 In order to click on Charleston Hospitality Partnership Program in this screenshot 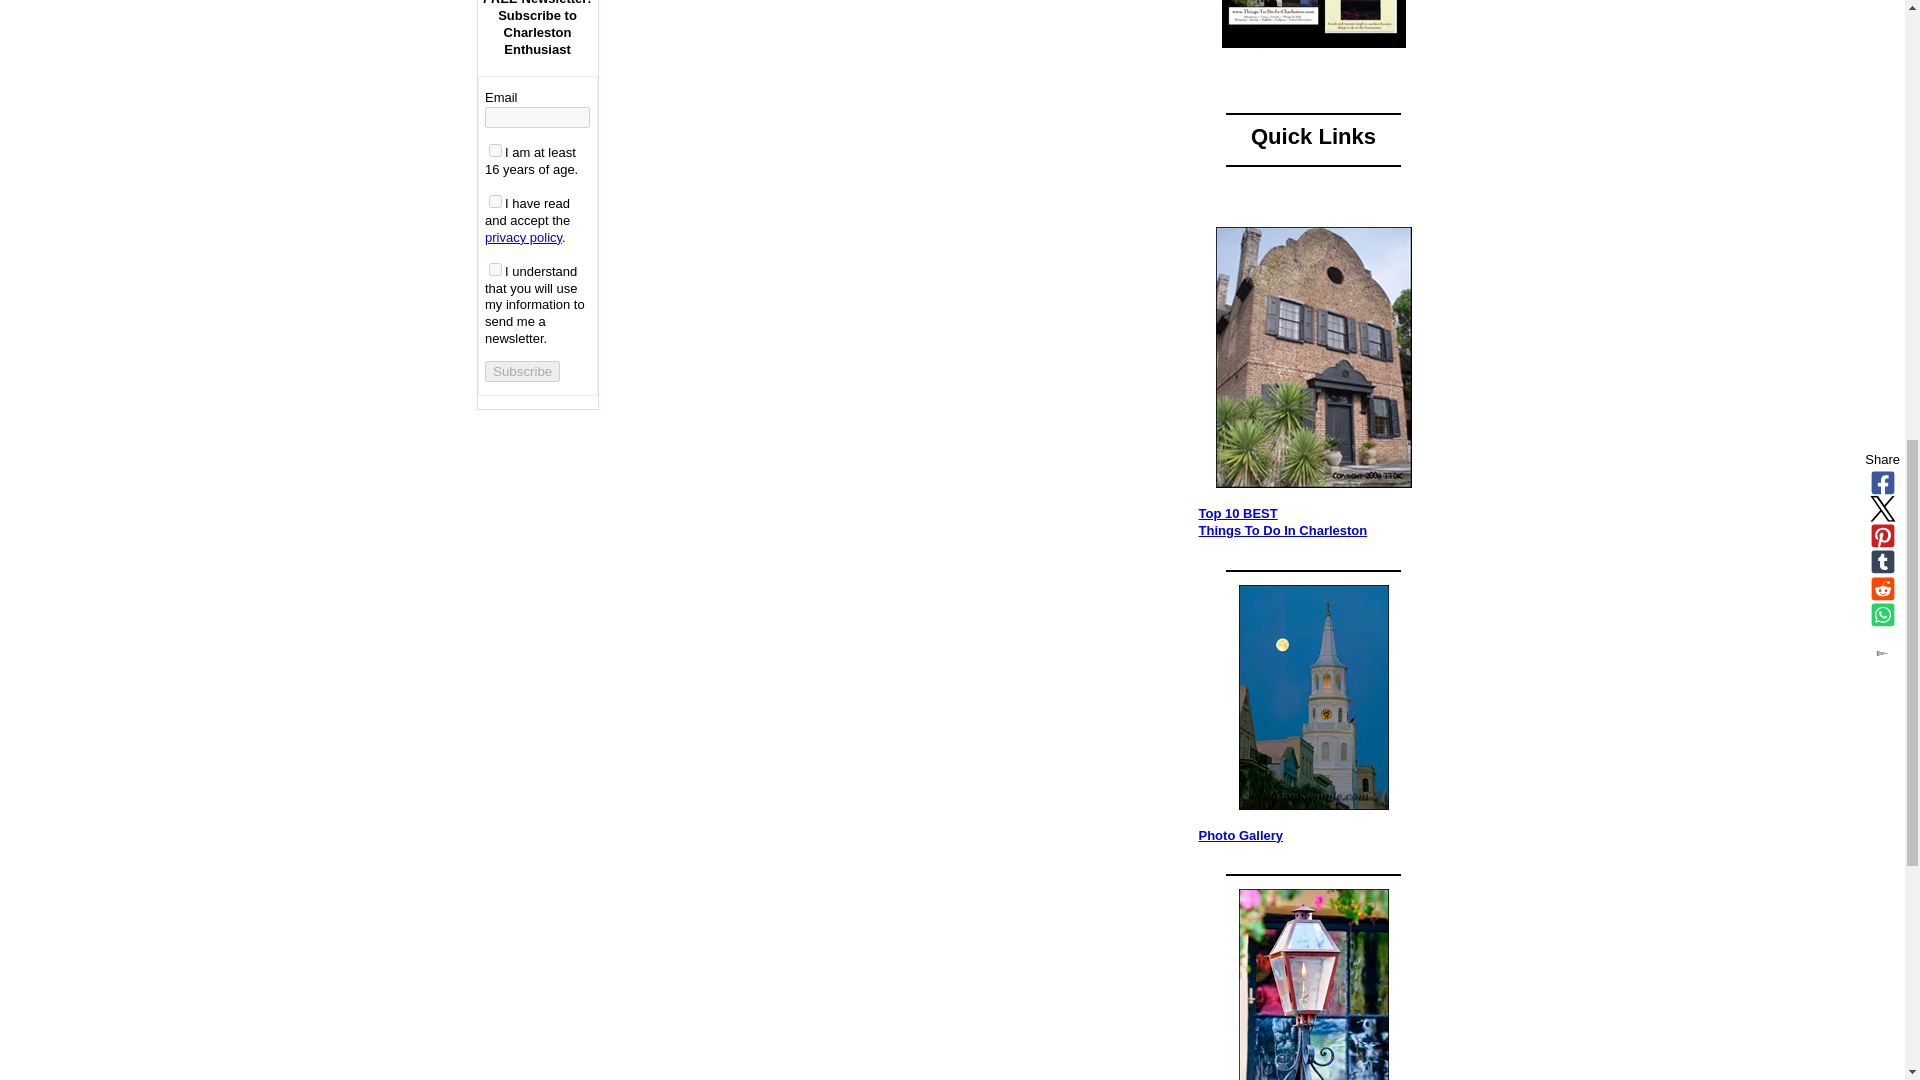, I will do `click(1313, 24)`.